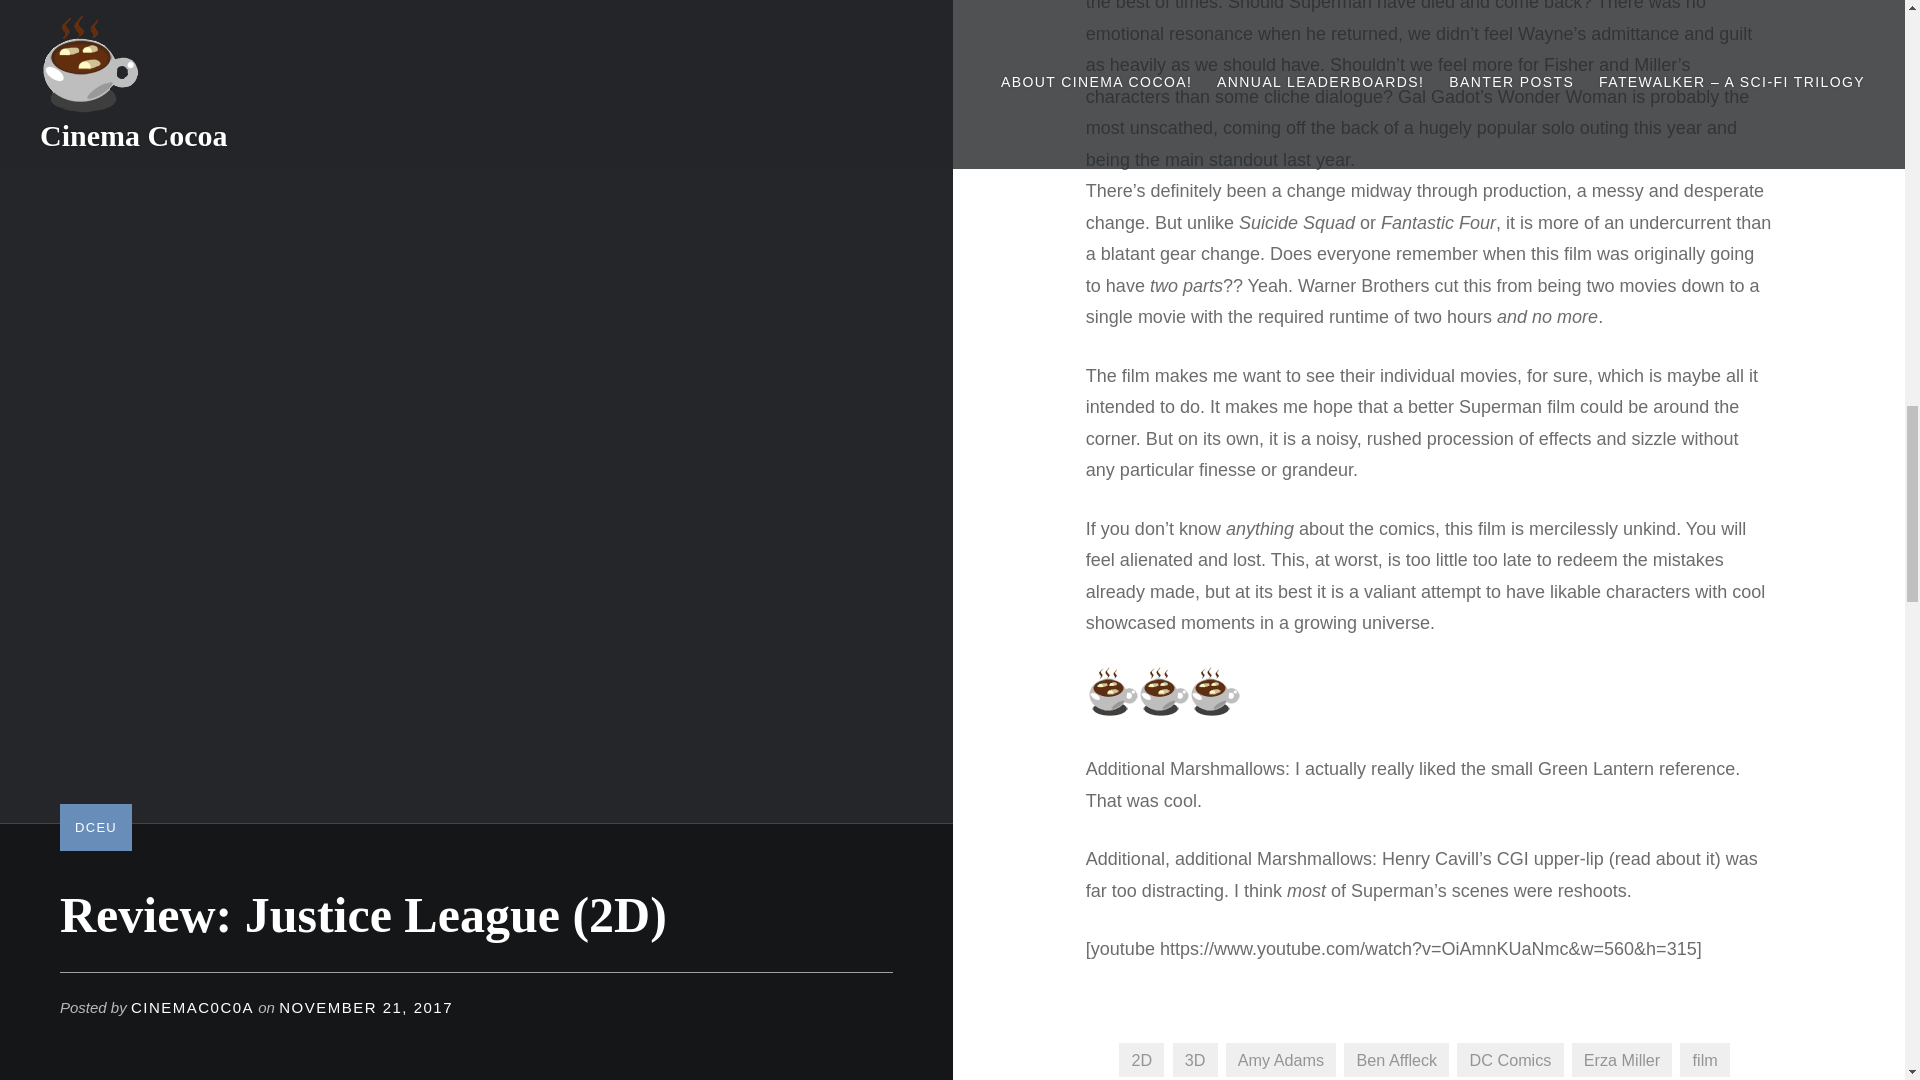 This screenshot has height=1080, width=1920. I want to click on 2D, so click(1141, 1058).